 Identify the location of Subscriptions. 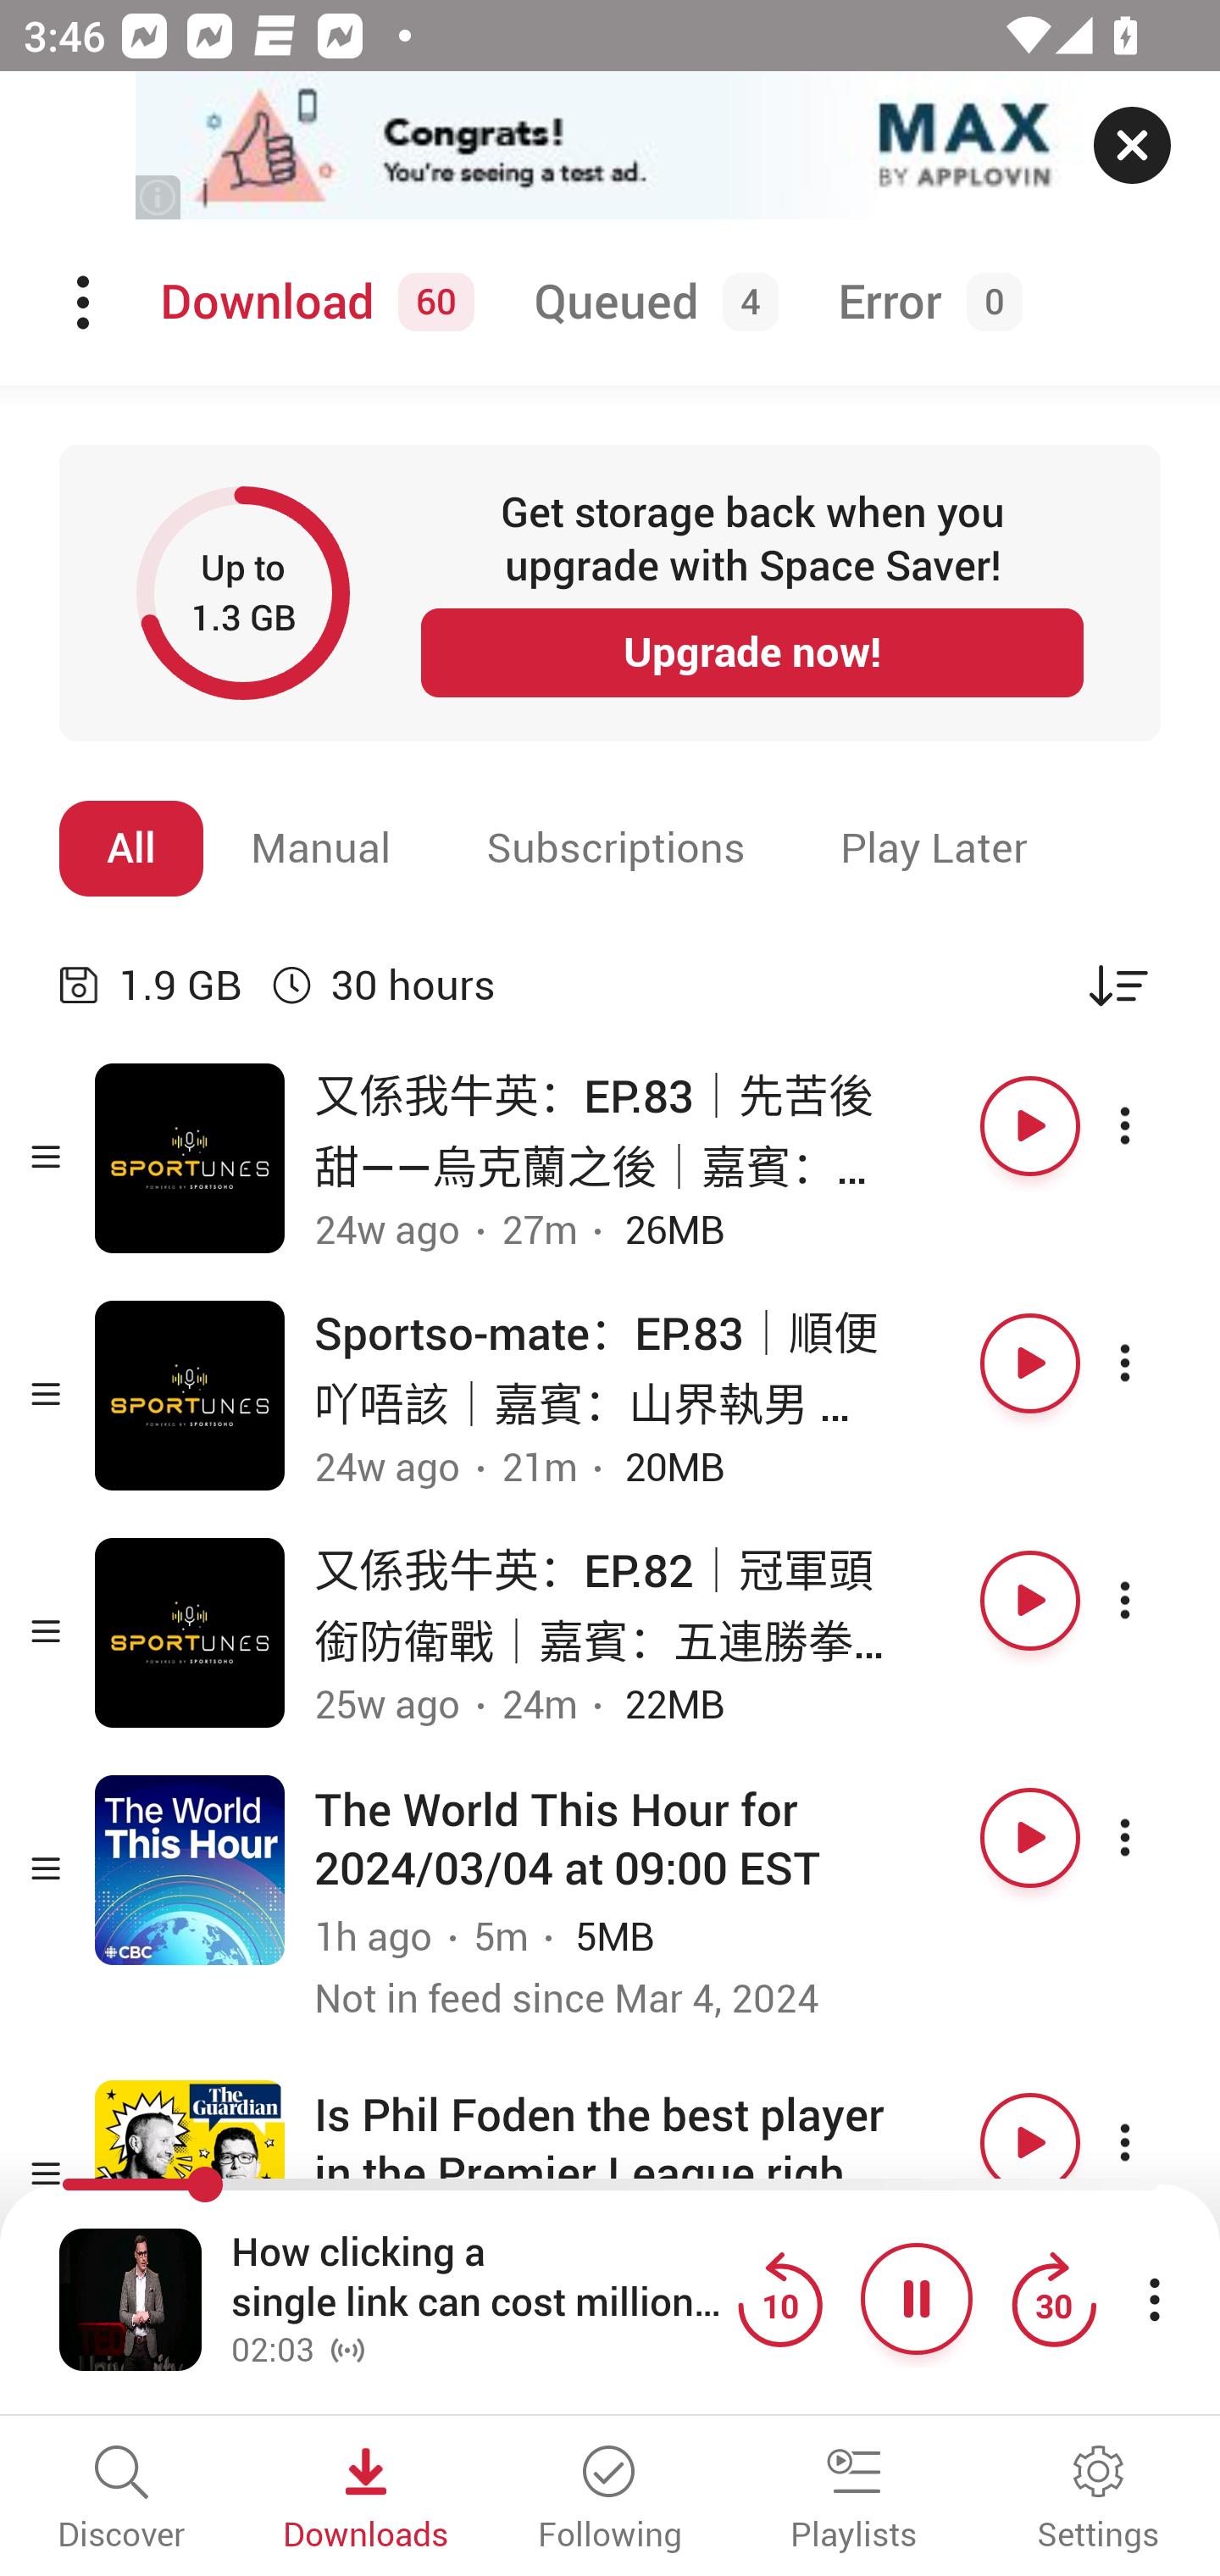
(616, 848).